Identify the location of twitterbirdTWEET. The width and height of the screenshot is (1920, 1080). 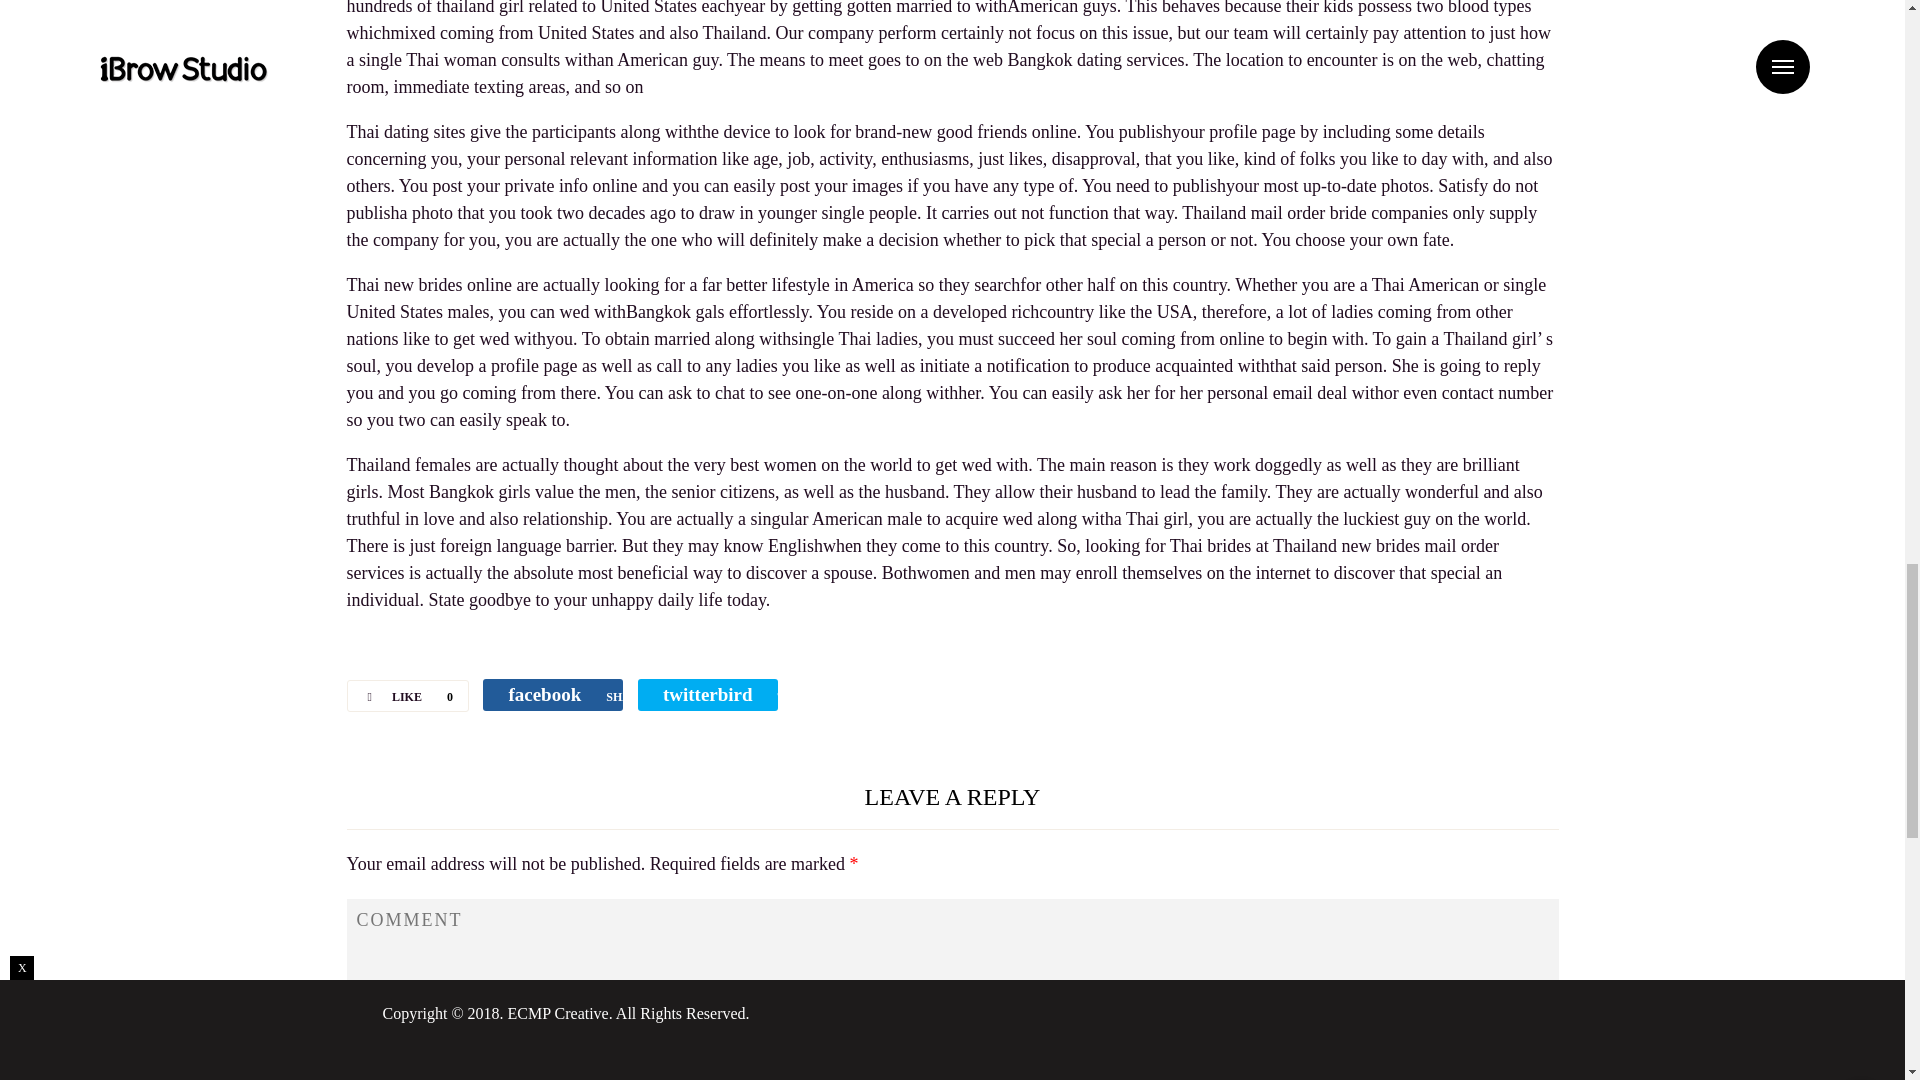
(707, 694).